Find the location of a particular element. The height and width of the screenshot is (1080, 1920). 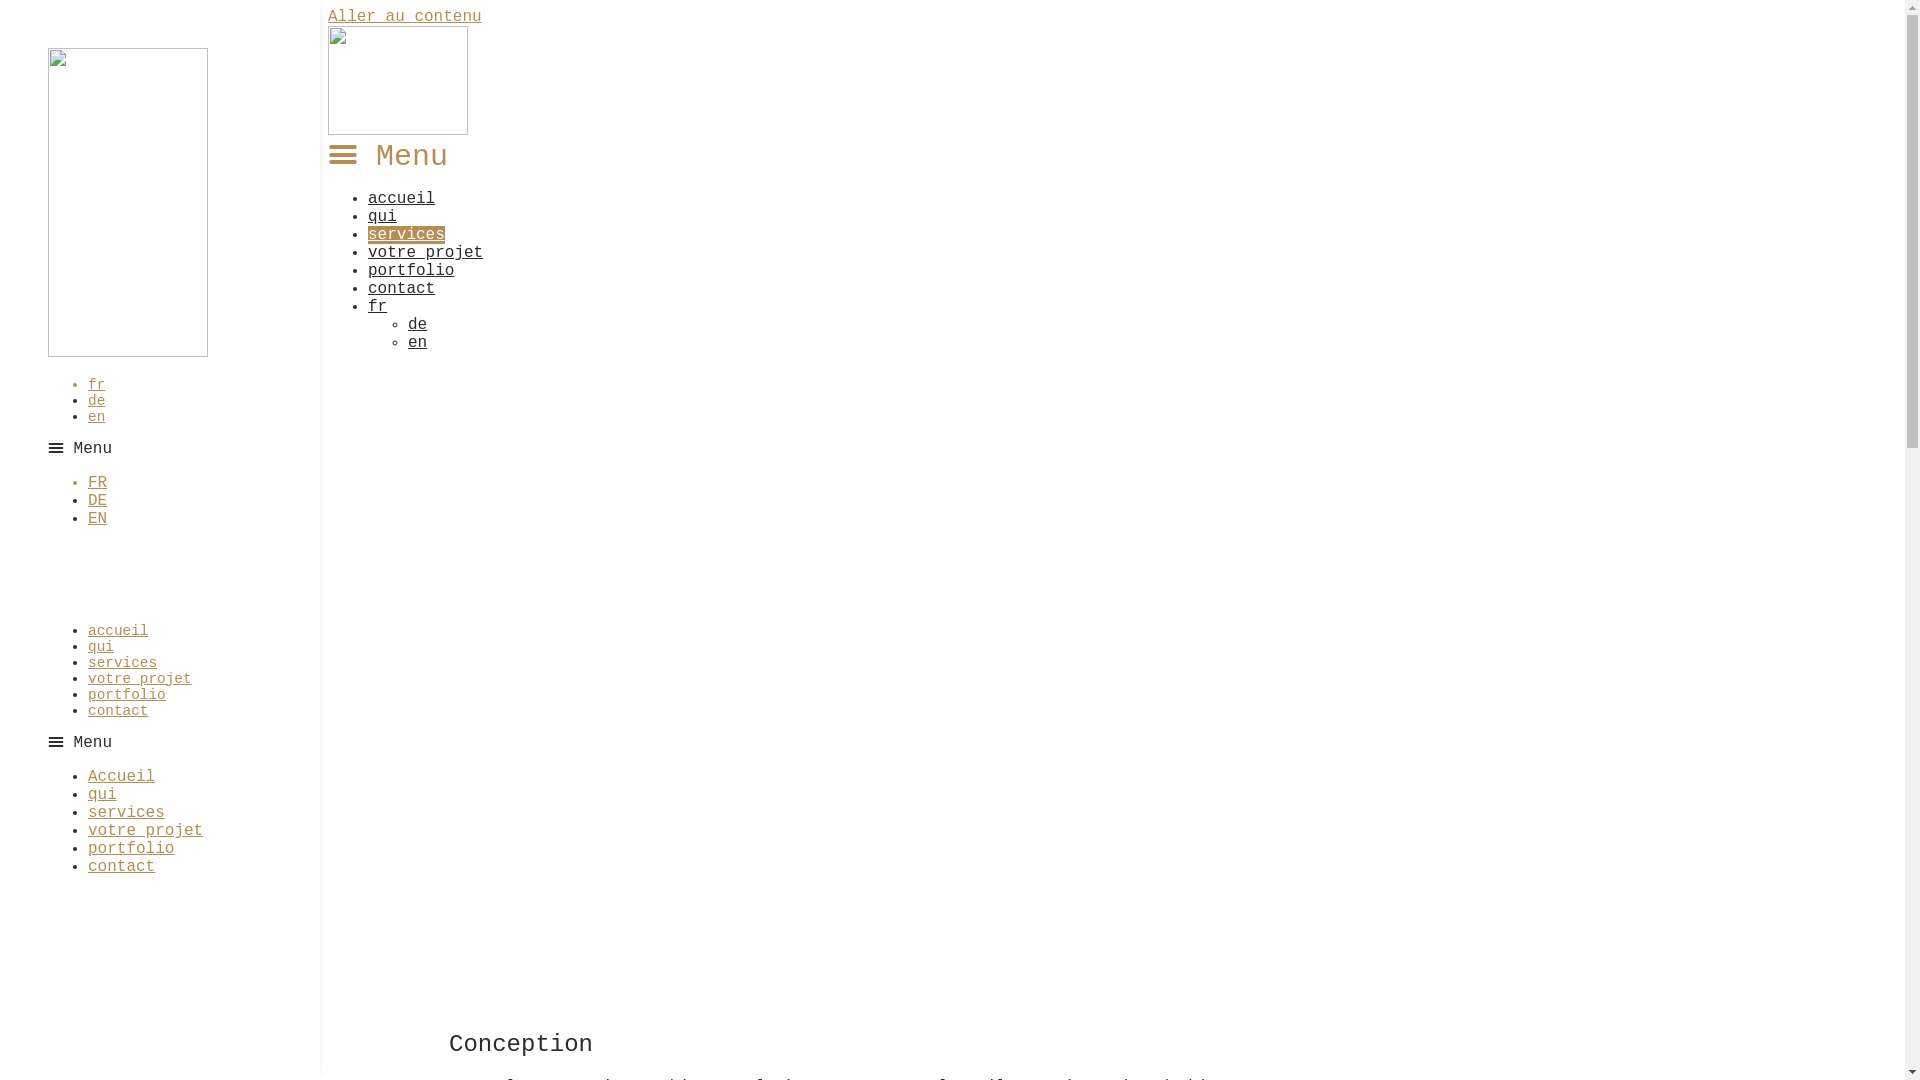

votre projet is located at coordinates (140, 679).